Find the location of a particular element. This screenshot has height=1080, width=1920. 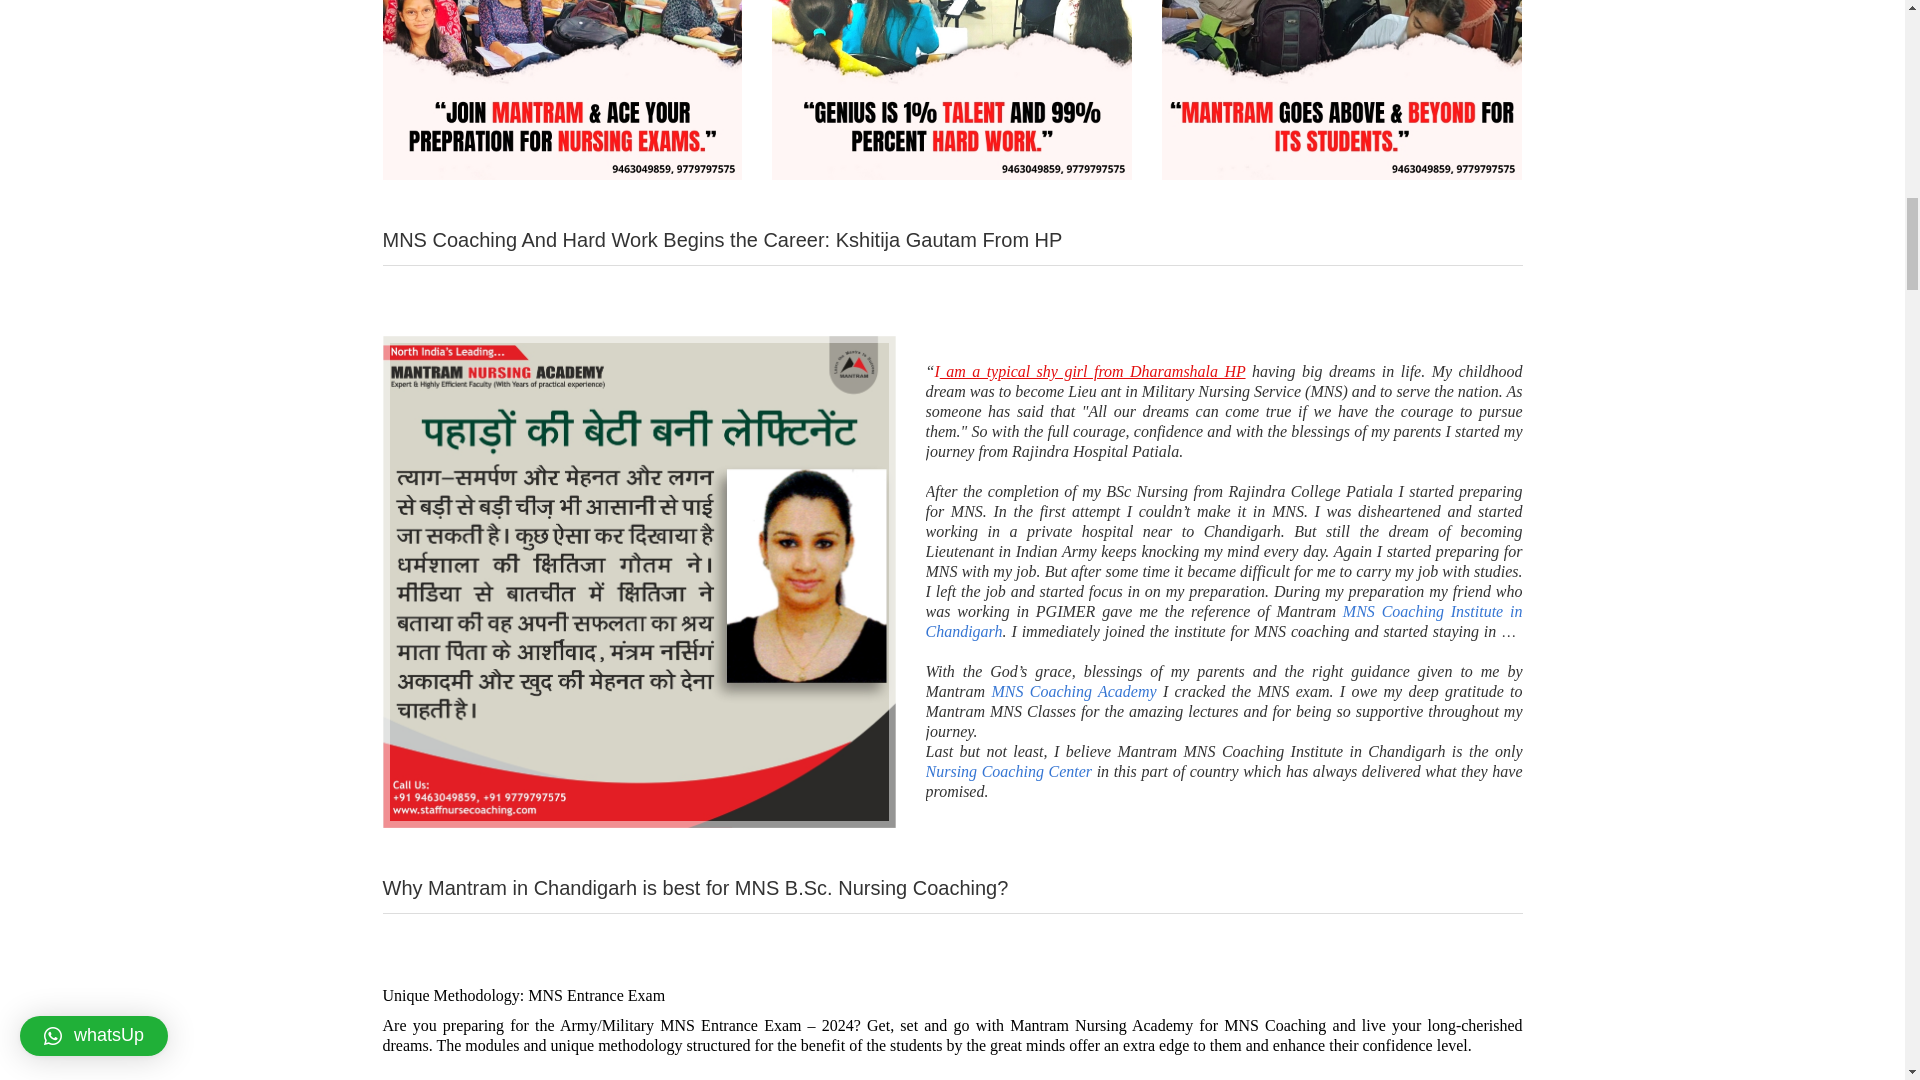

Nursing Coaching Center is located at coordinates (1008, 770).